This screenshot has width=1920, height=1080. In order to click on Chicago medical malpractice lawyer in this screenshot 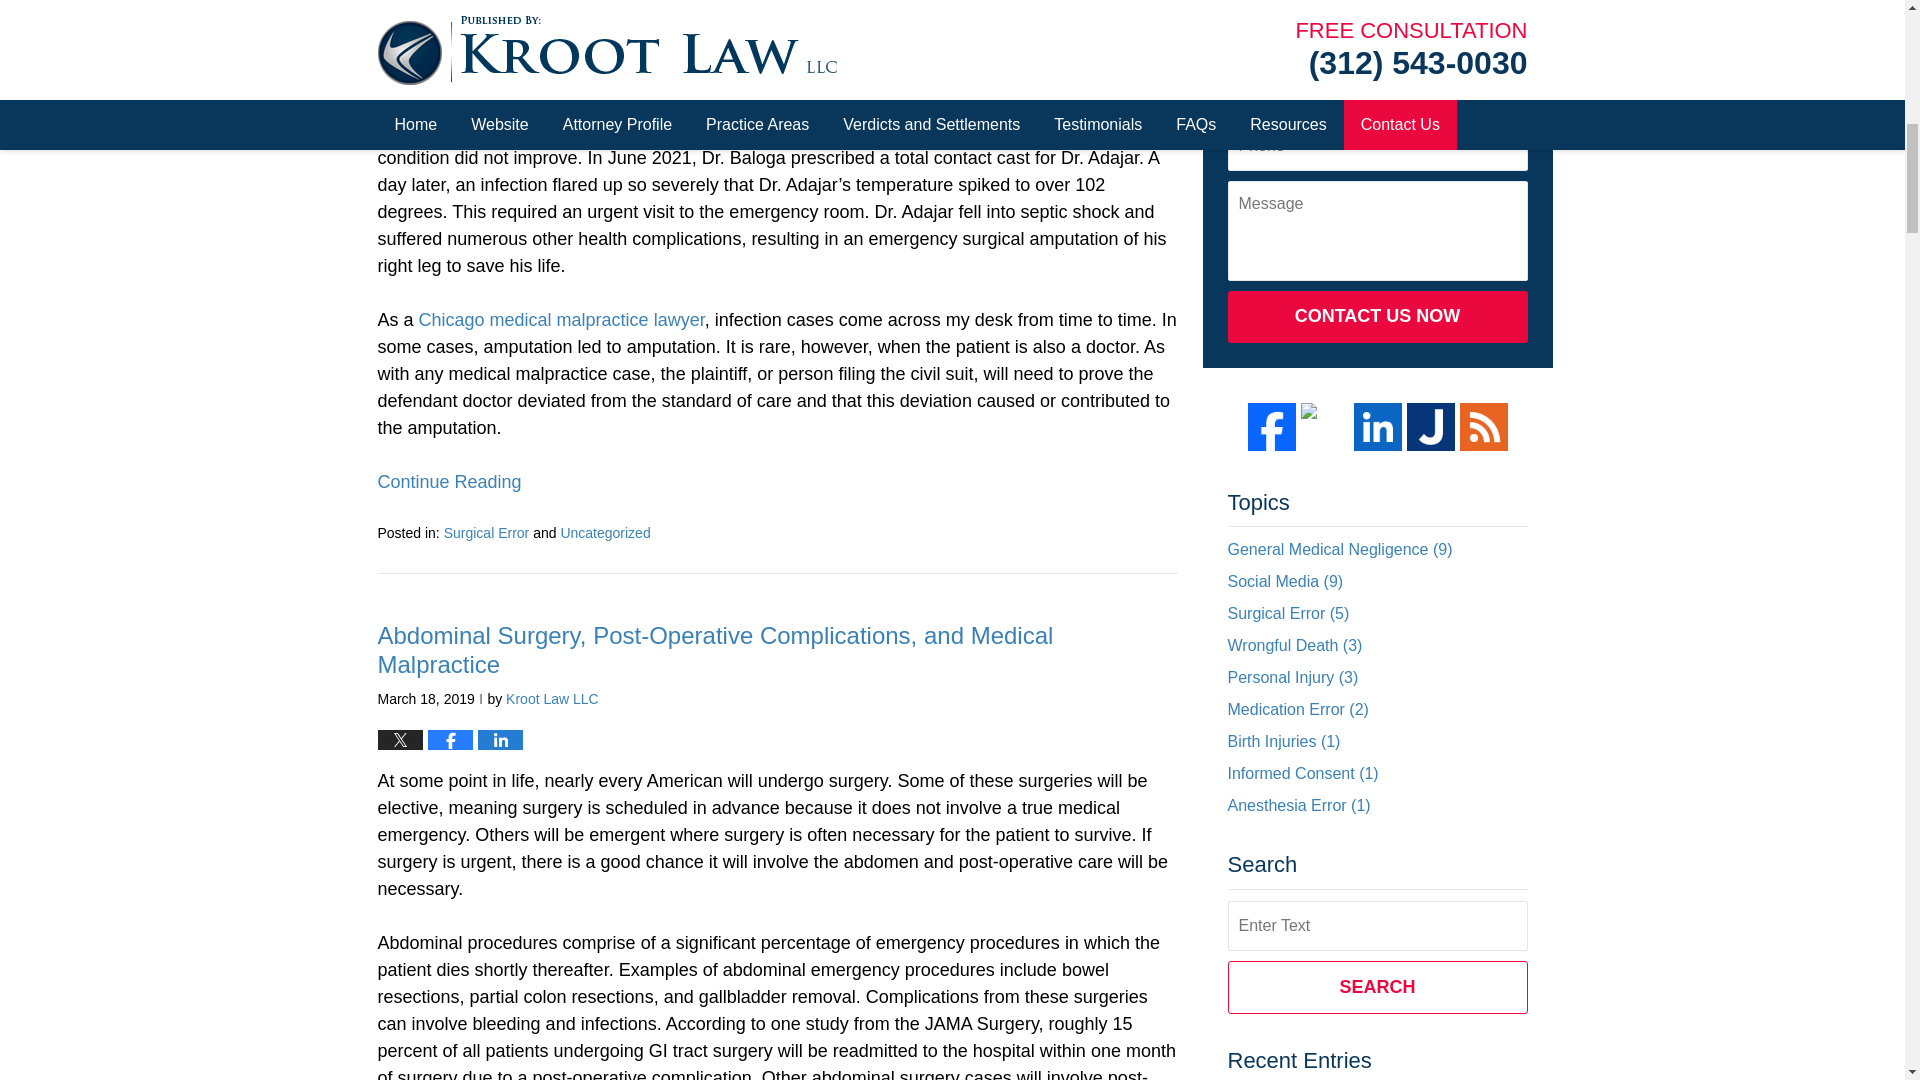, I will do `click(561, 320)`.